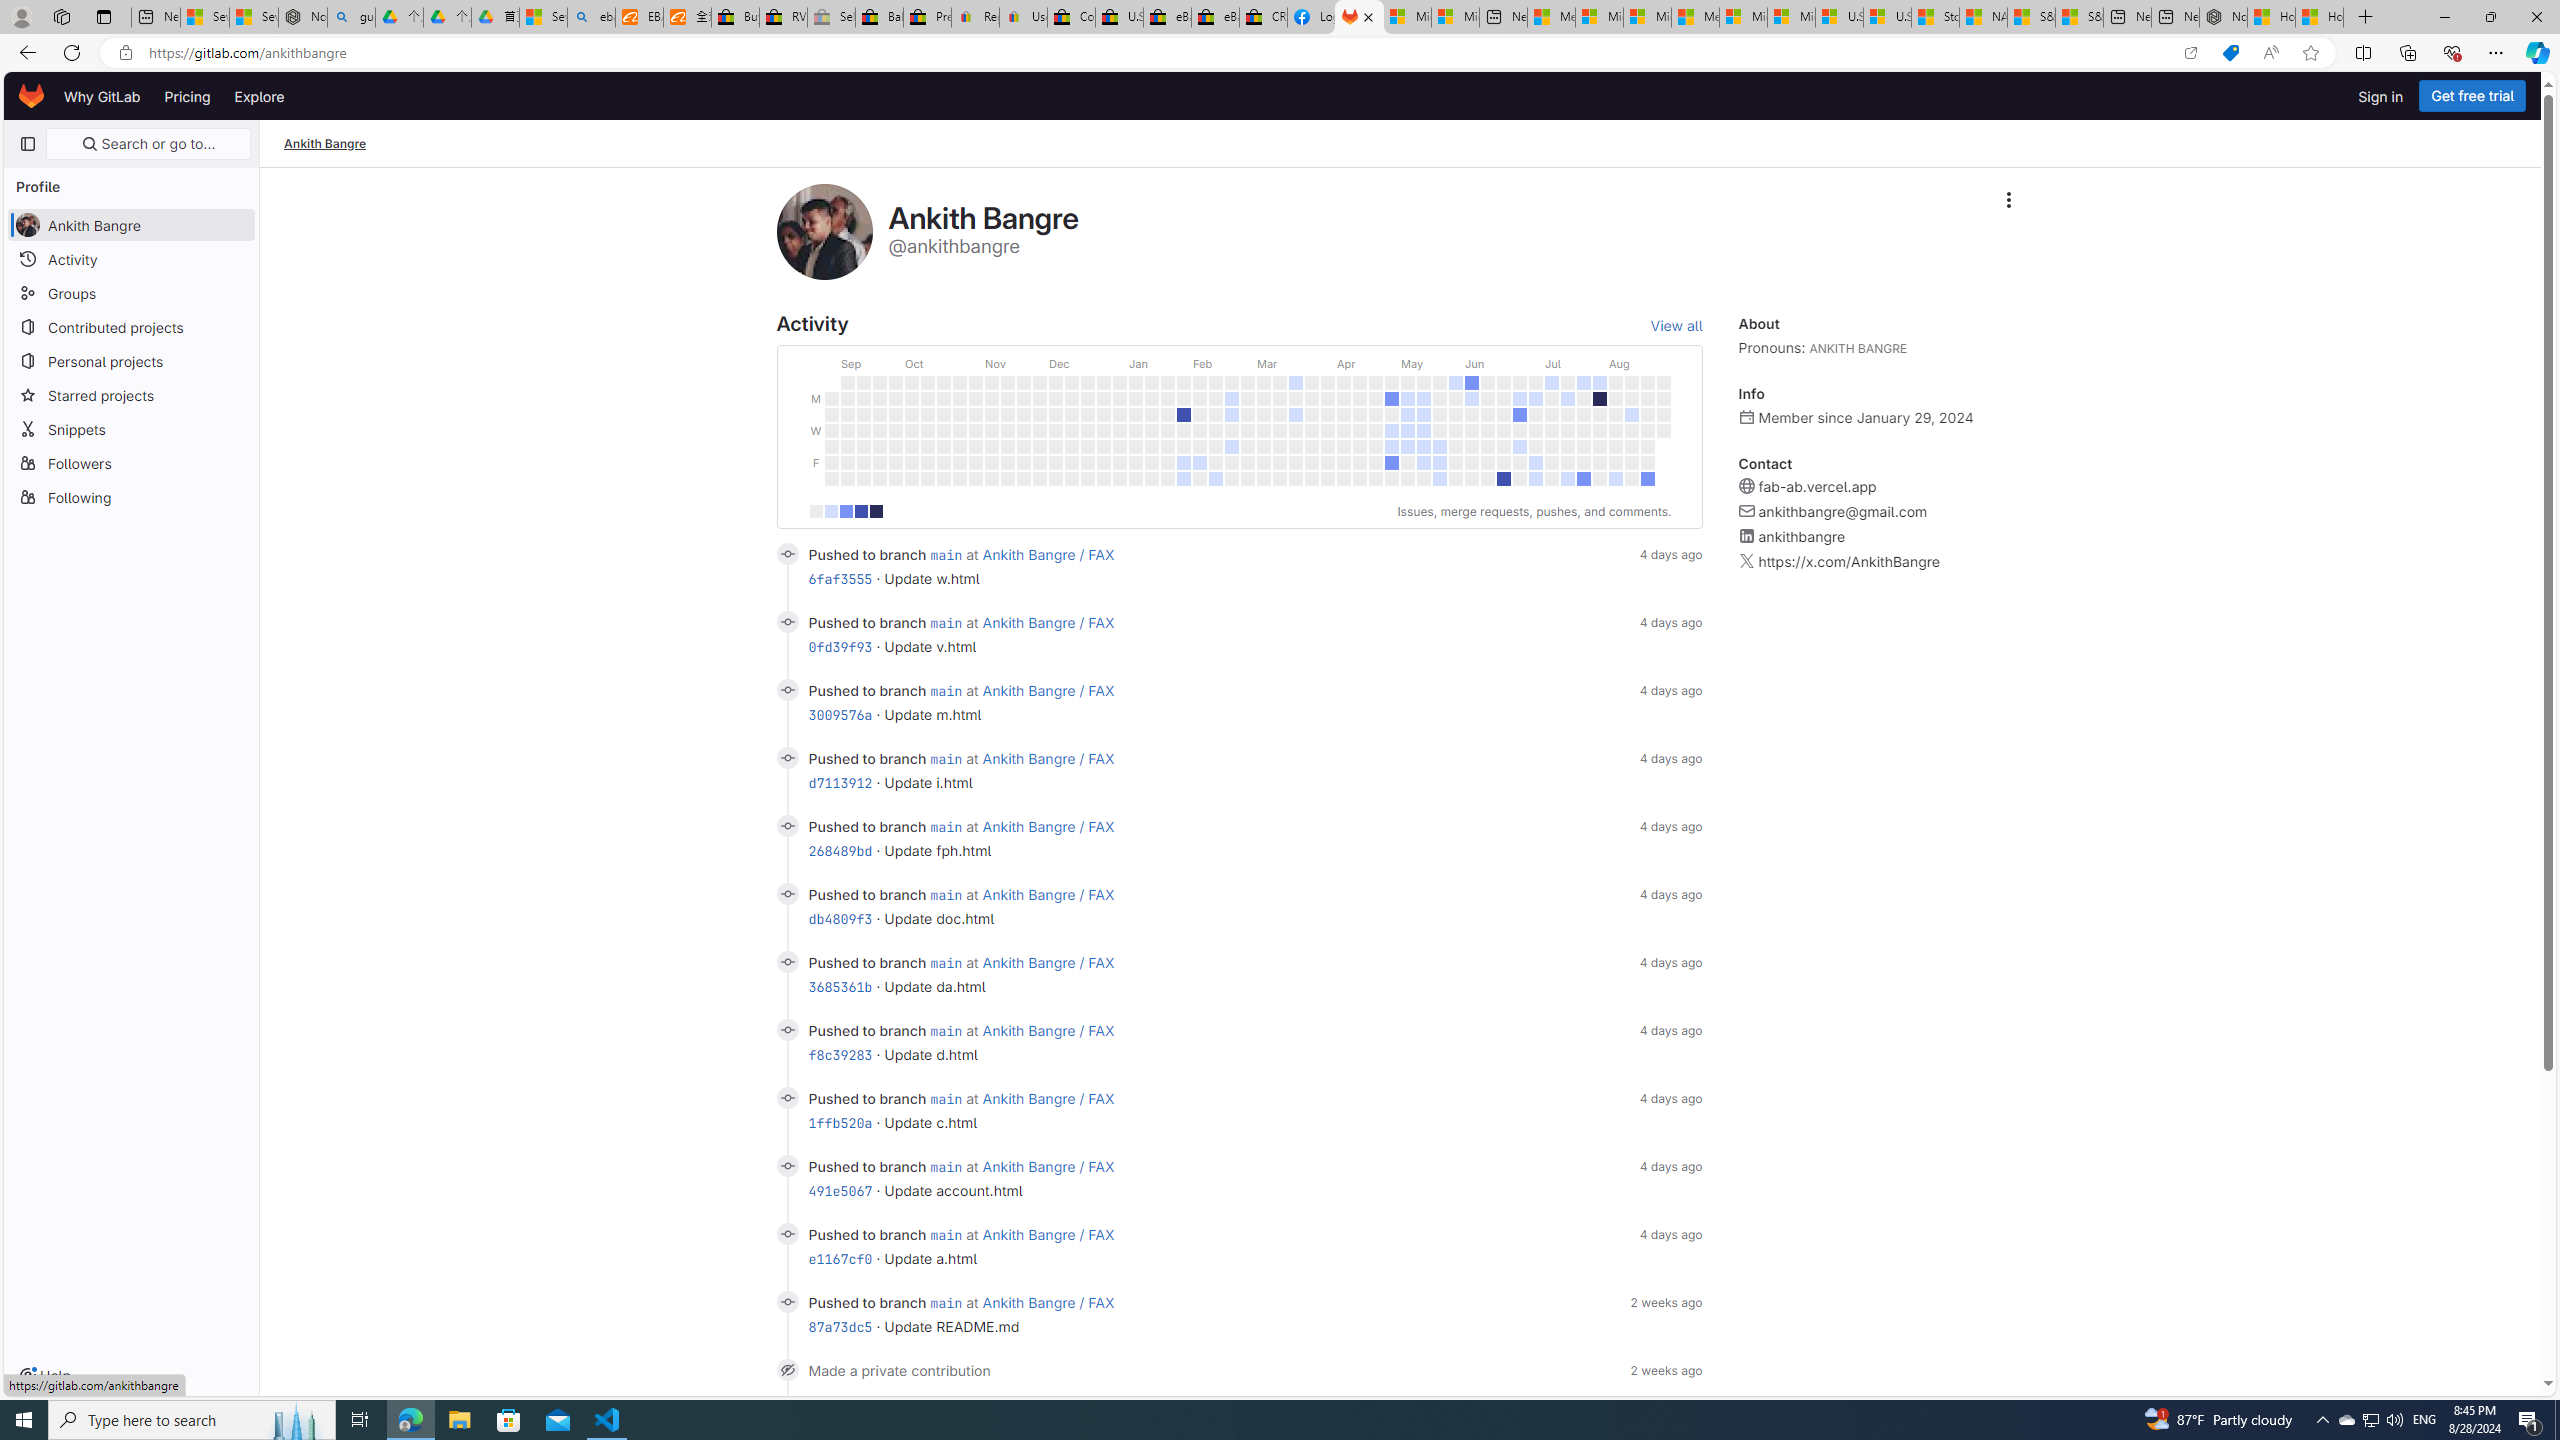 The width and height of the screenshot is (2560, 1440). What do you see at coordinates (1849, 562) in the screenshot?
I see `https://x.com/AnkithBangre` at bounding box center [1849, 562].